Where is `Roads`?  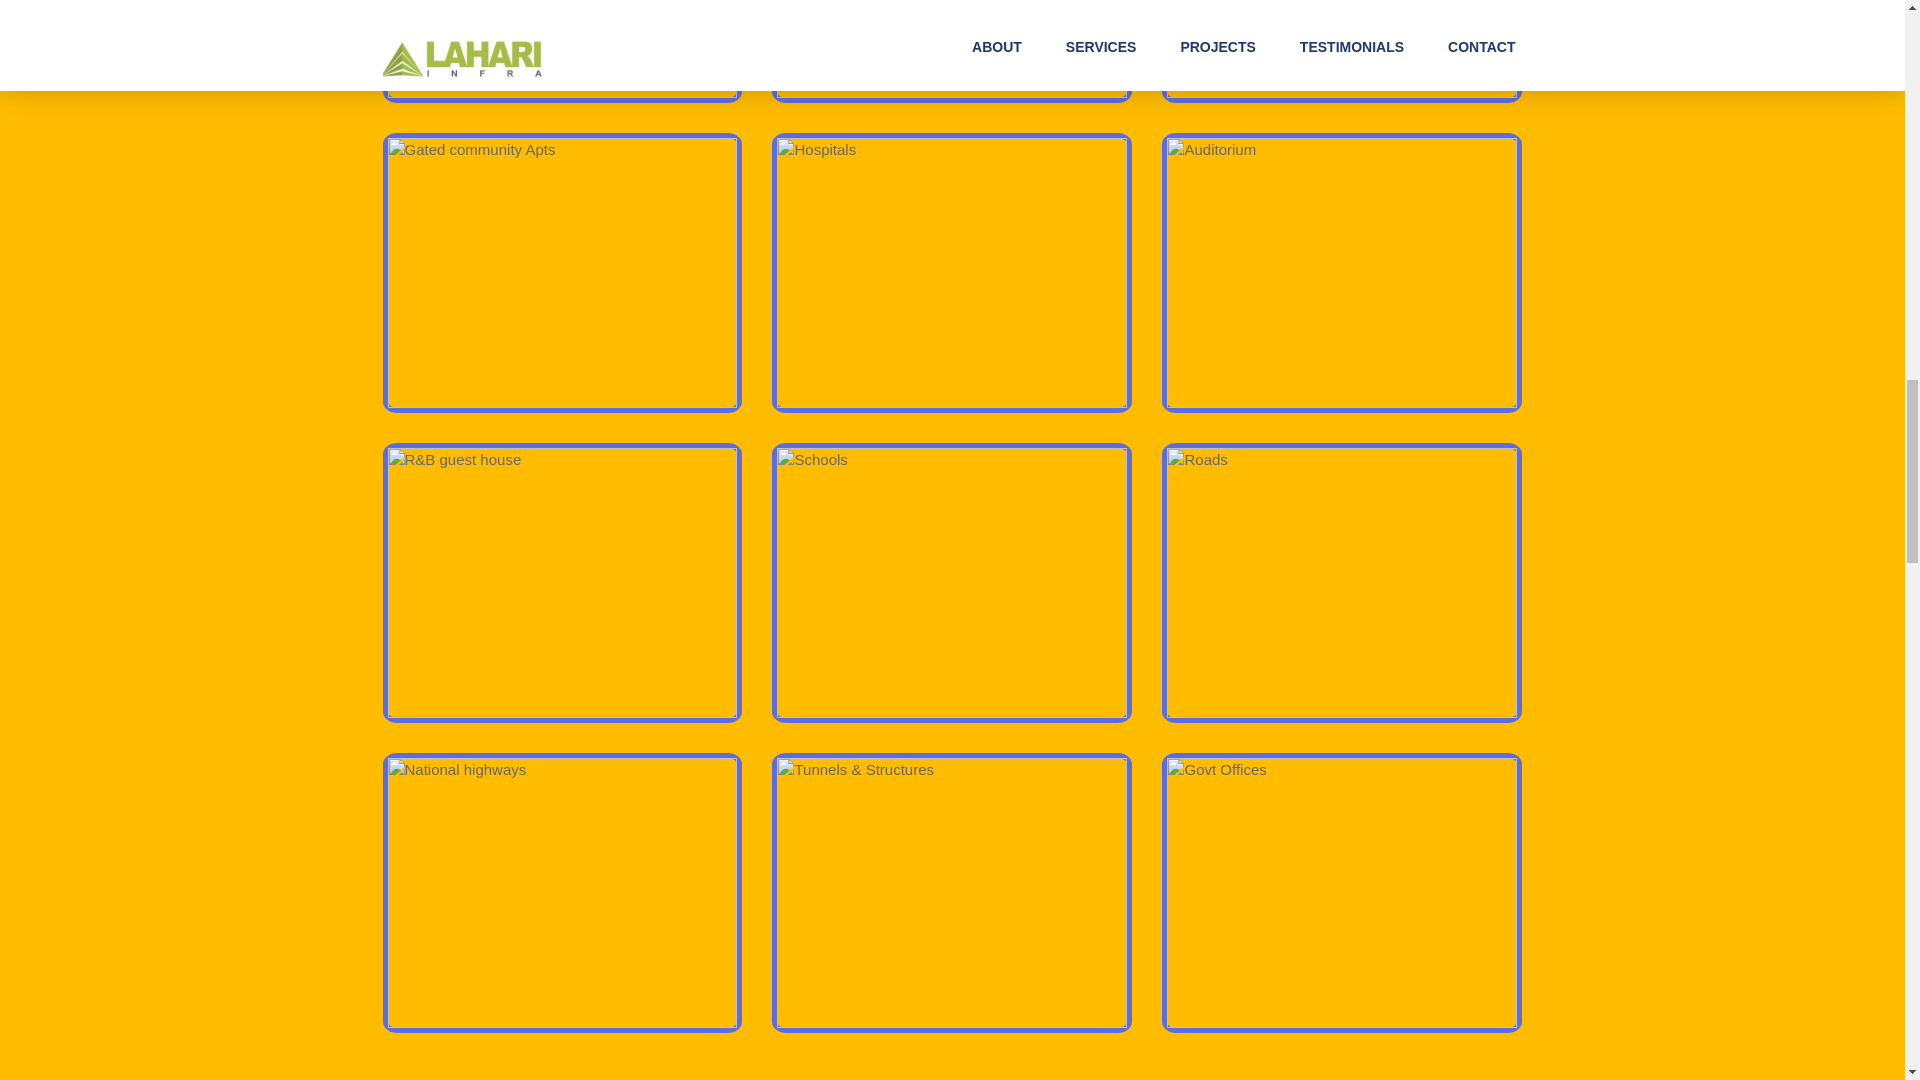 Roads is located at coordinates (1342, 583).